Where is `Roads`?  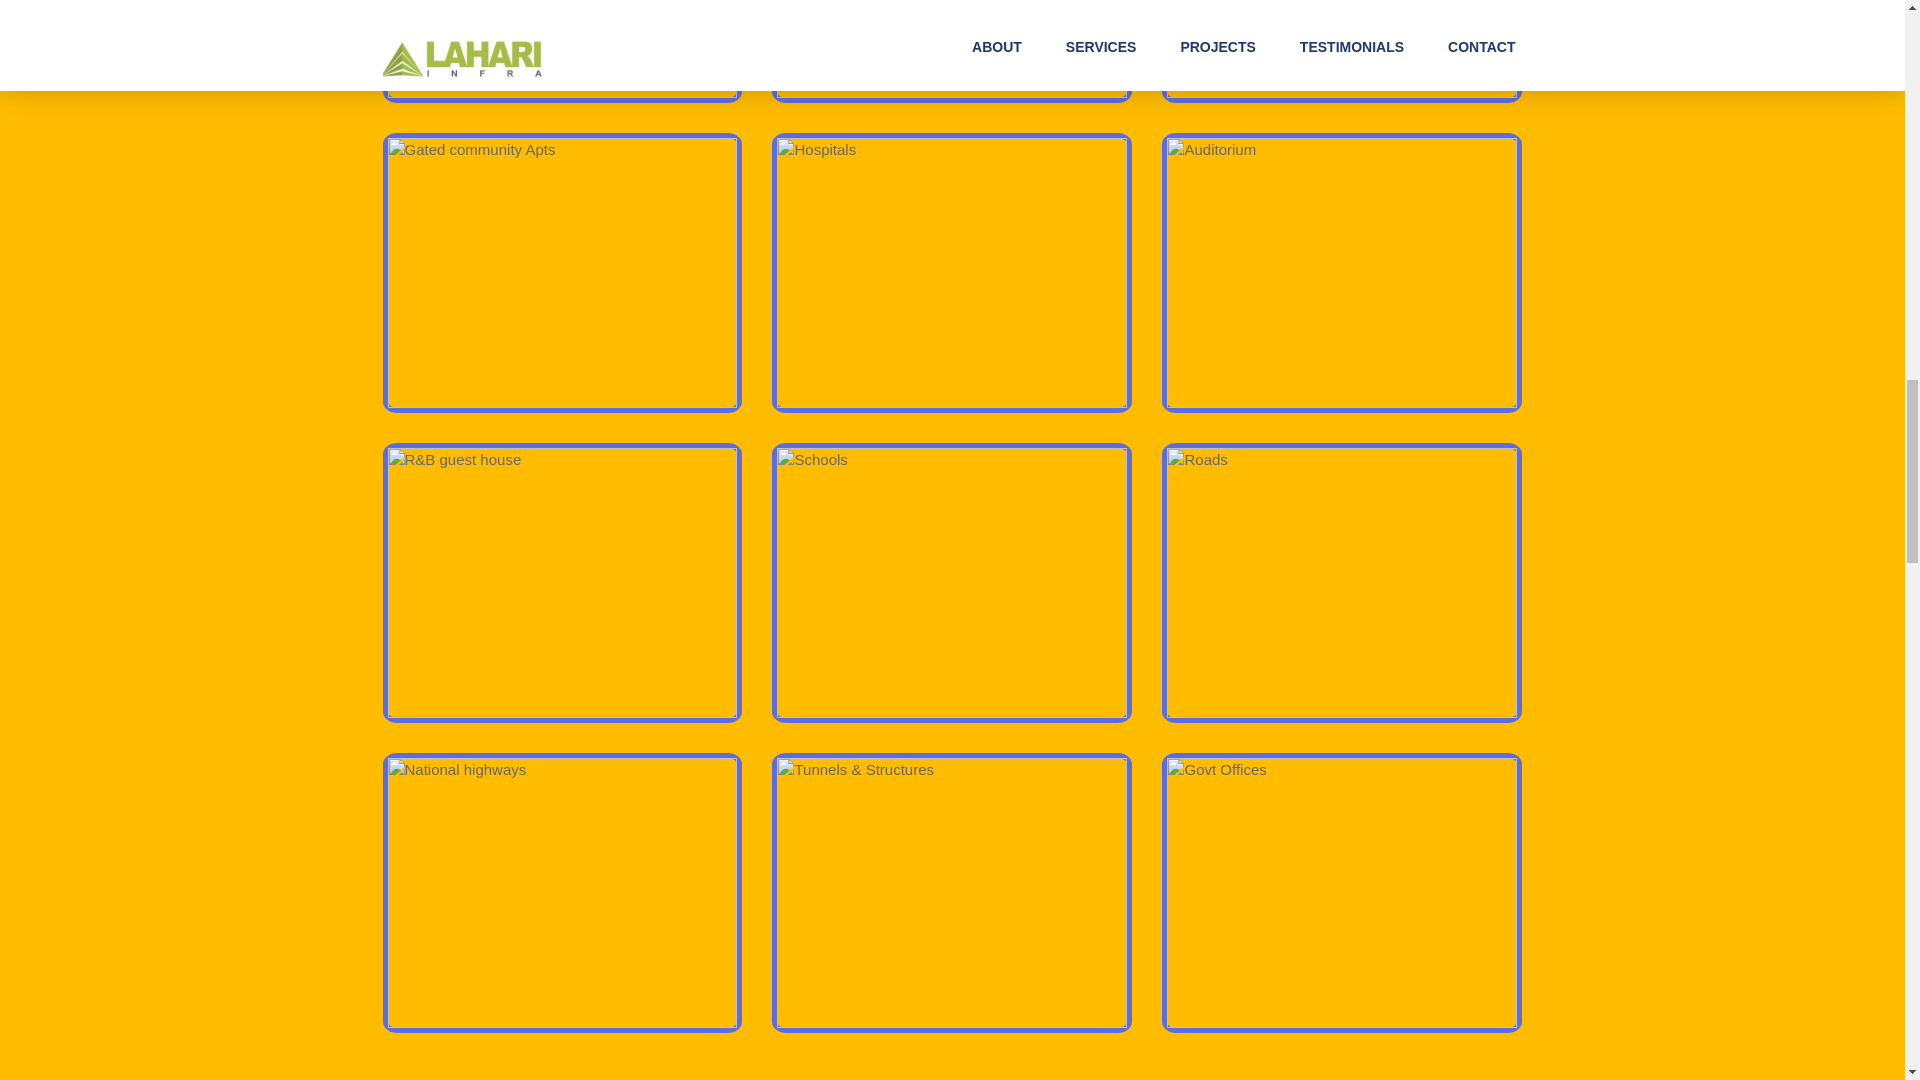 Roads is located at coordinates (1342, 583).